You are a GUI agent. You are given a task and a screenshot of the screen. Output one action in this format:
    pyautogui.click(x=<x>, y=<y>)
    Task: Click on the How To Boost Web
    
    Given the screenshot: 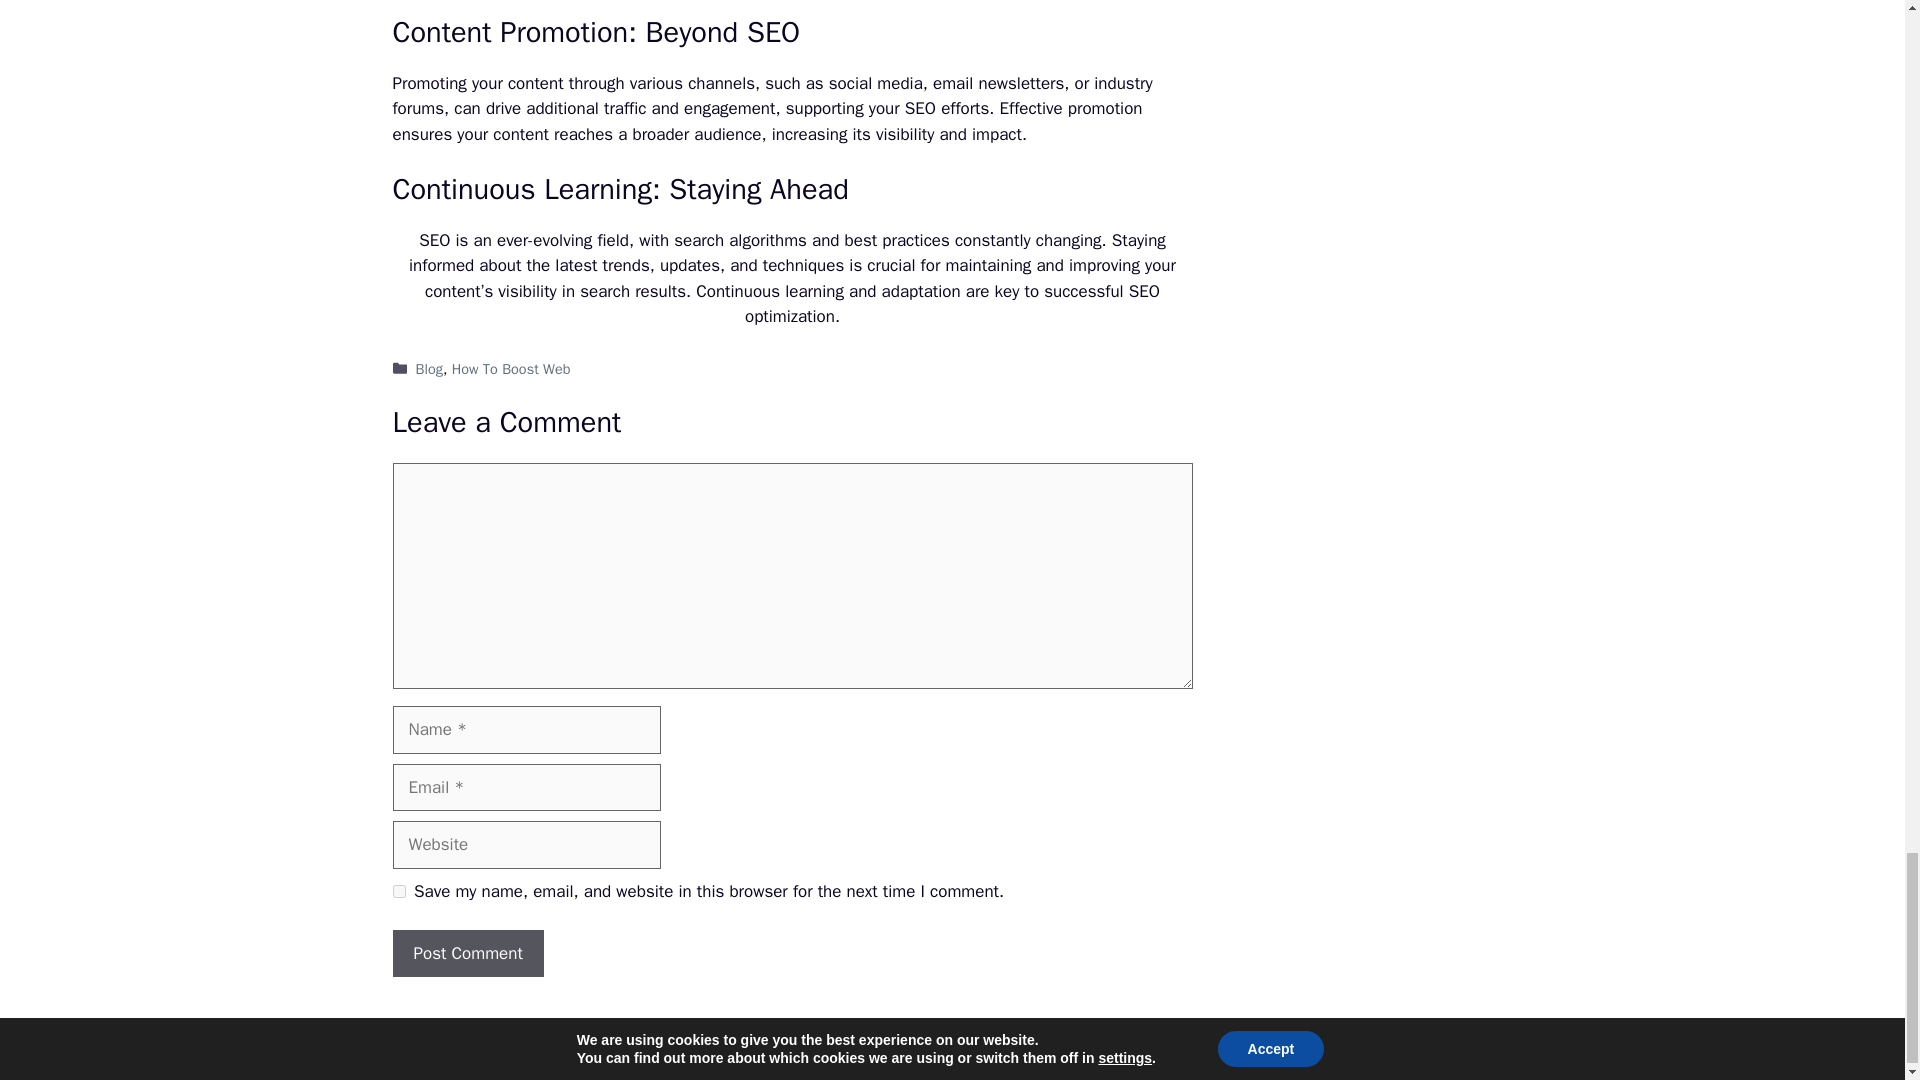 What is the action you would take?
    pyautogui.click(x=510, y=368)
    